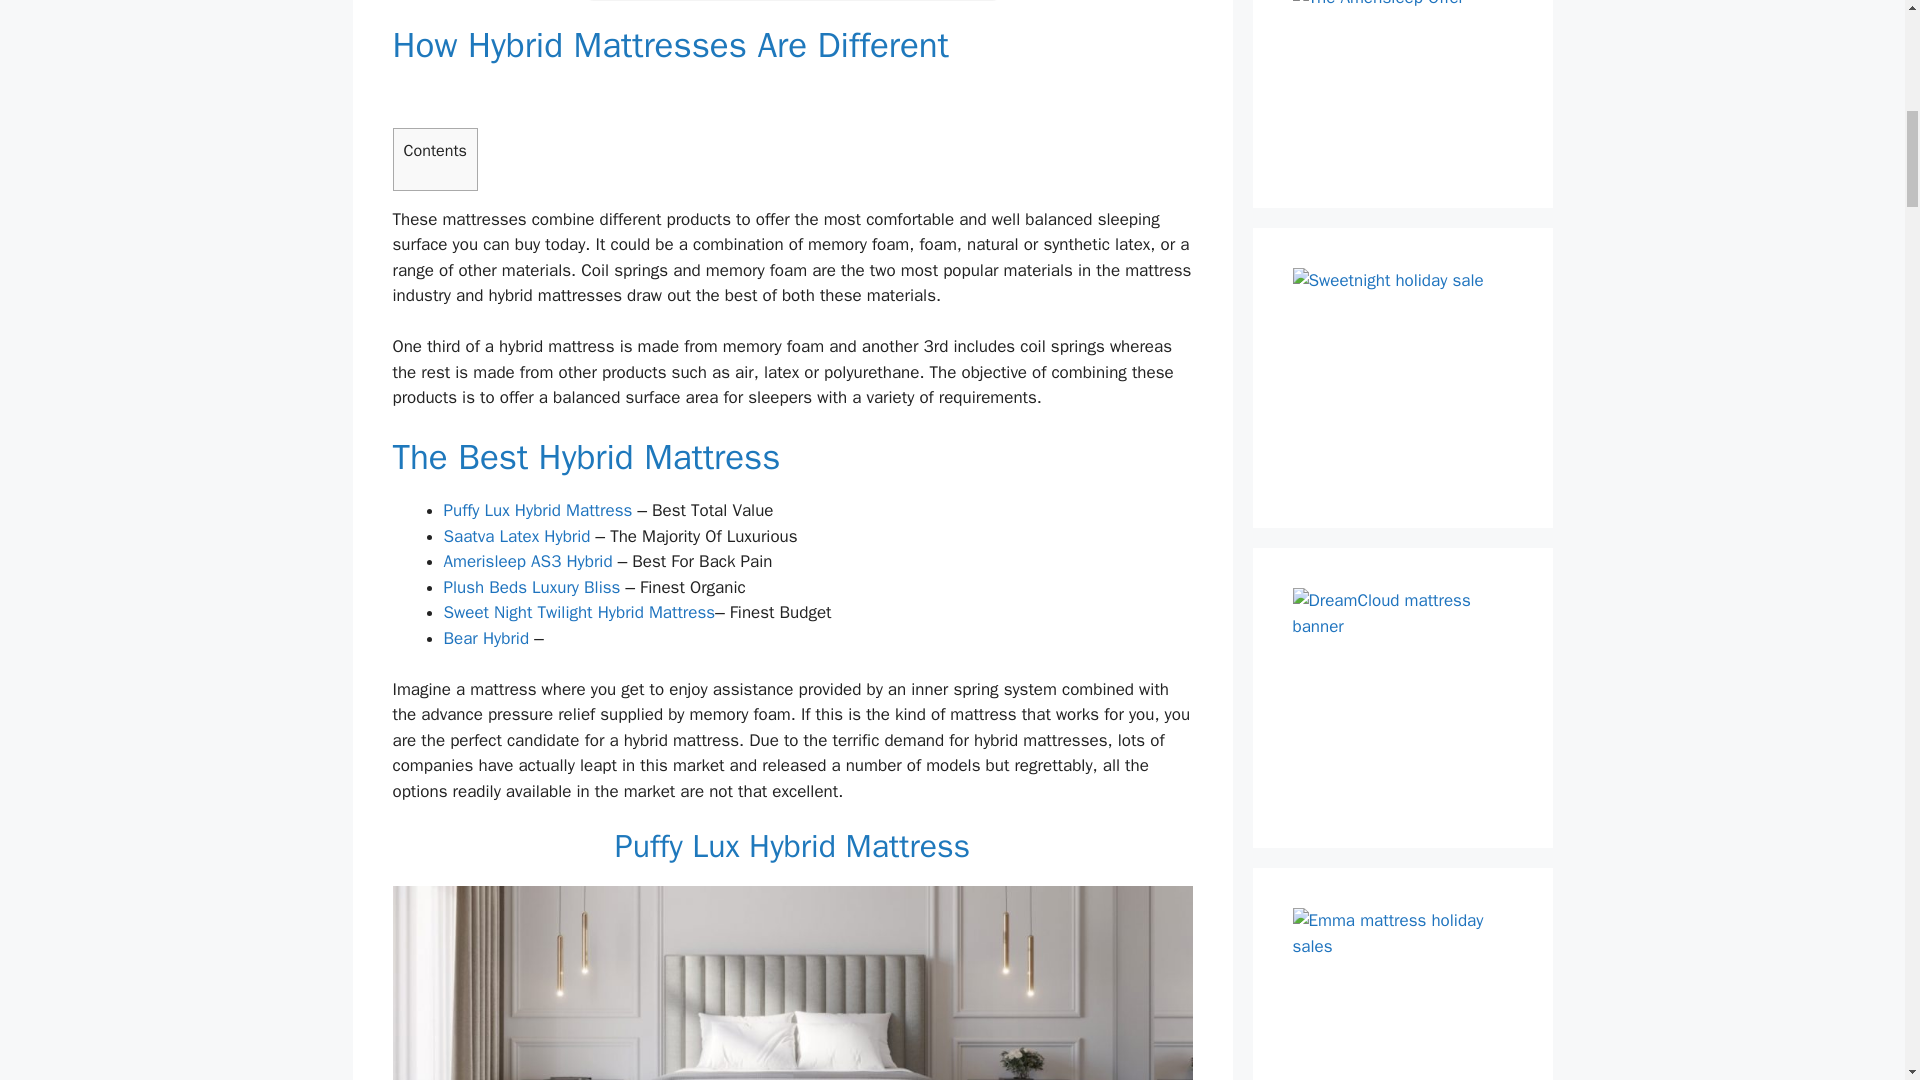  Describe the element at coordinates (532, 587) in the screenshot. I see `Plush Beds Luxury Bliss` at that location.